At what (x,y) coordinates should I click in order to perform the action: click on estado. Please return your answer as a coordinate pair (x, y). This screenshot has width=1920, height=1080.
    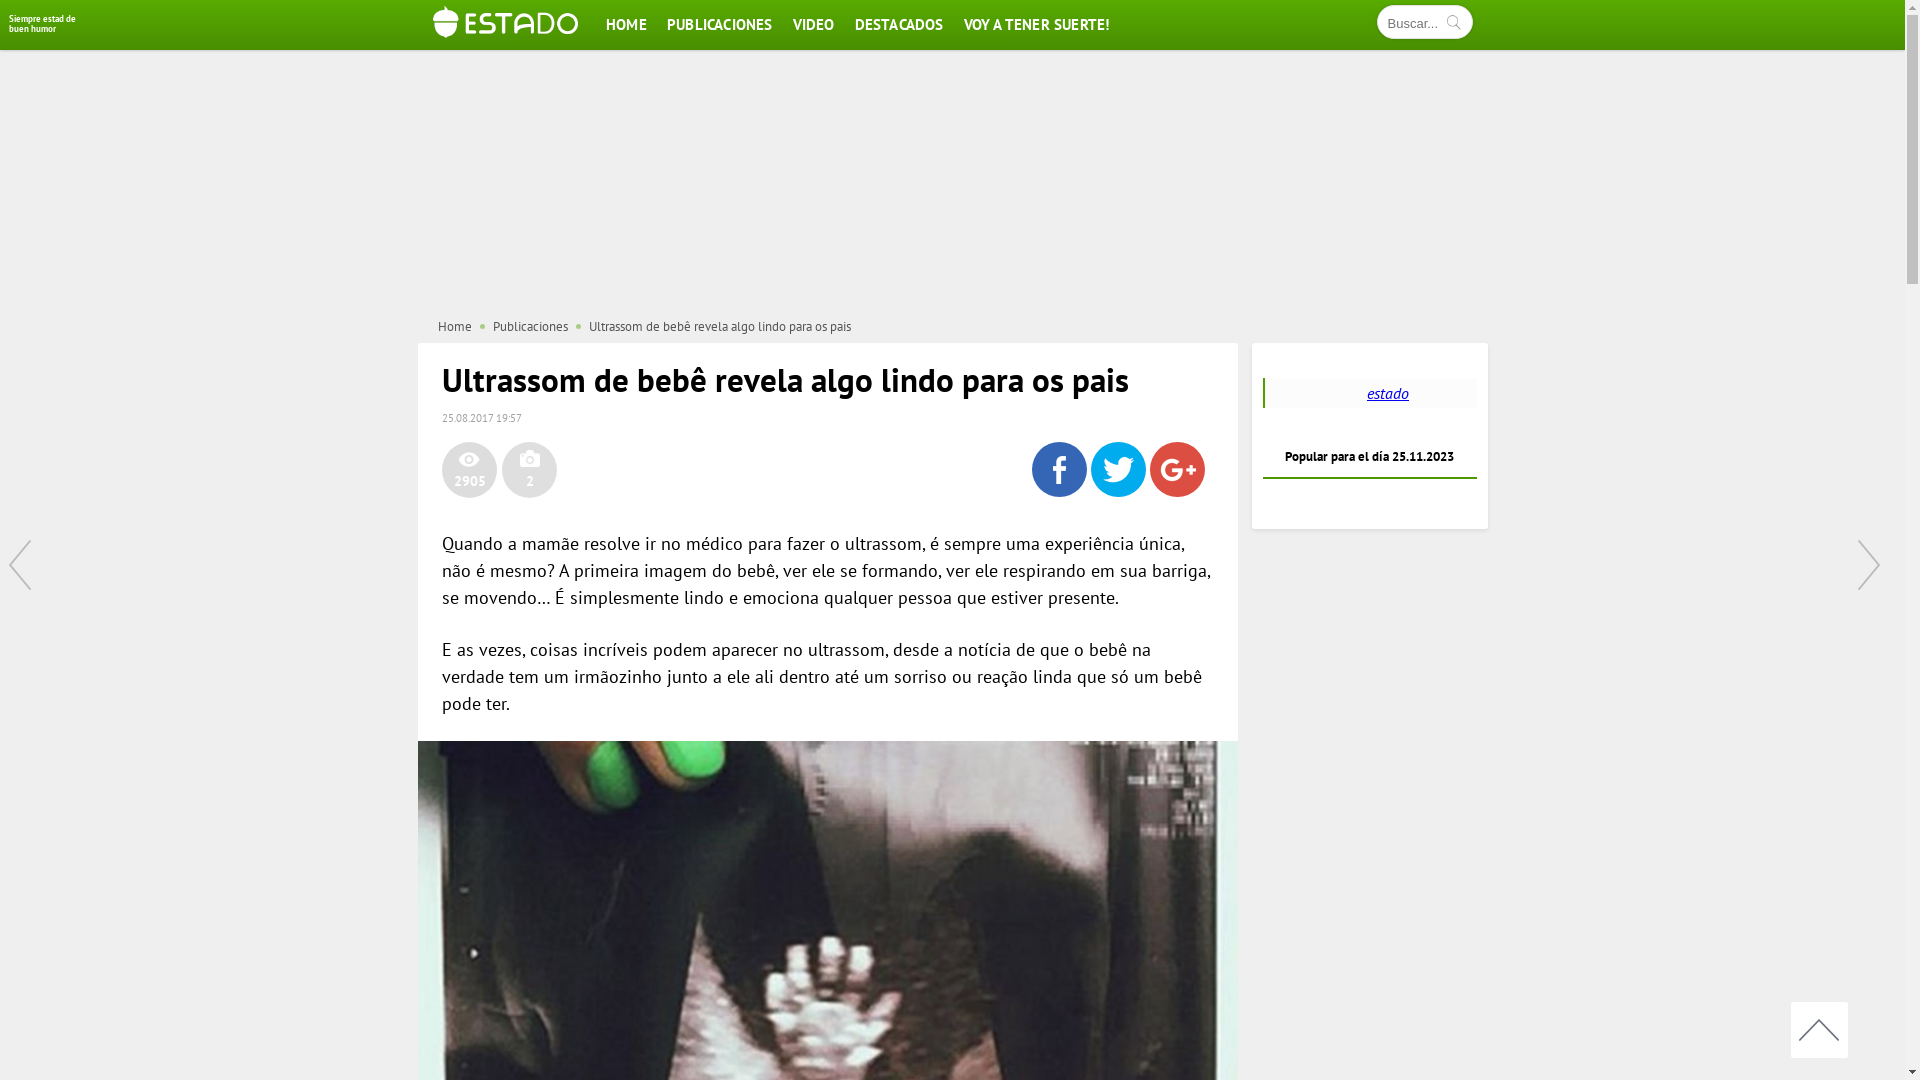
    Looking at the image, I should click on (1388, 393).